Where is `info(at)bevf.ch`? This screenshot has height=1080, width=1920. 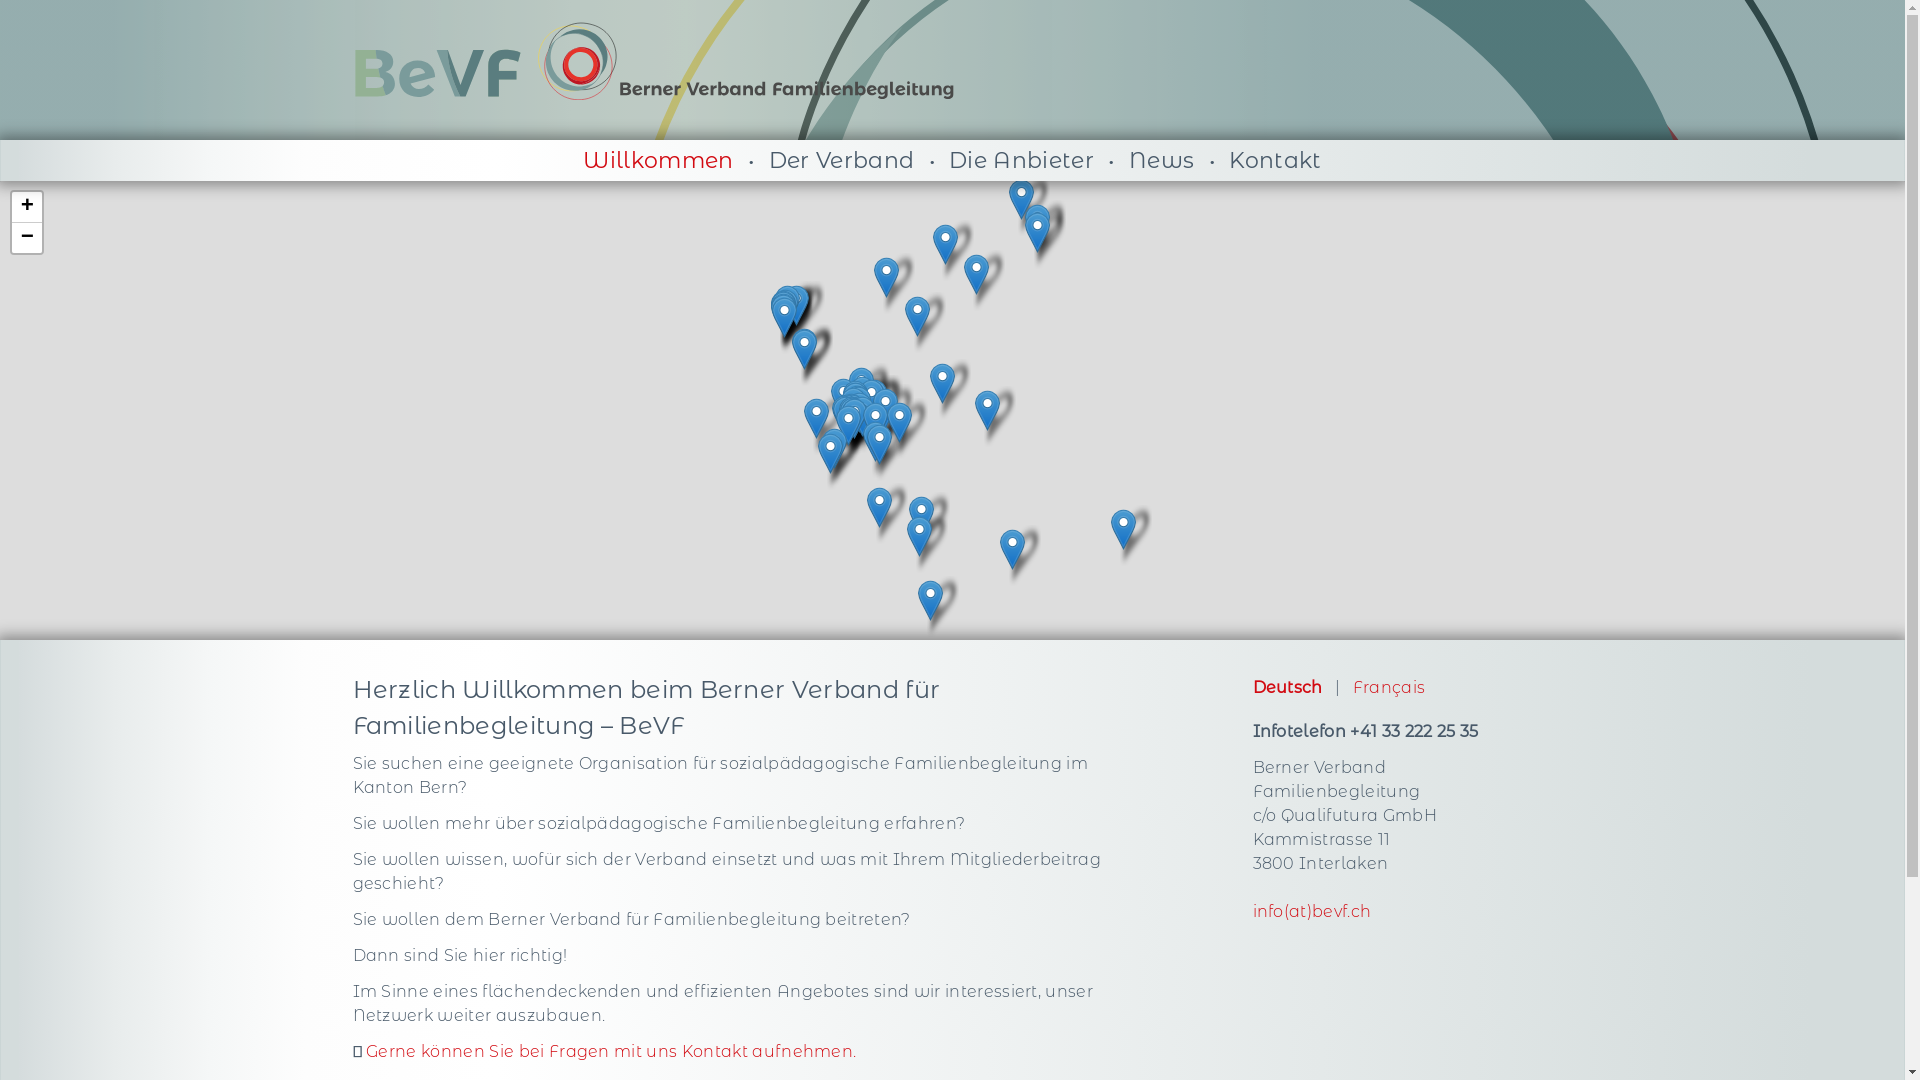
info(at)bevf.ch is located at coordinates (1312, 912).